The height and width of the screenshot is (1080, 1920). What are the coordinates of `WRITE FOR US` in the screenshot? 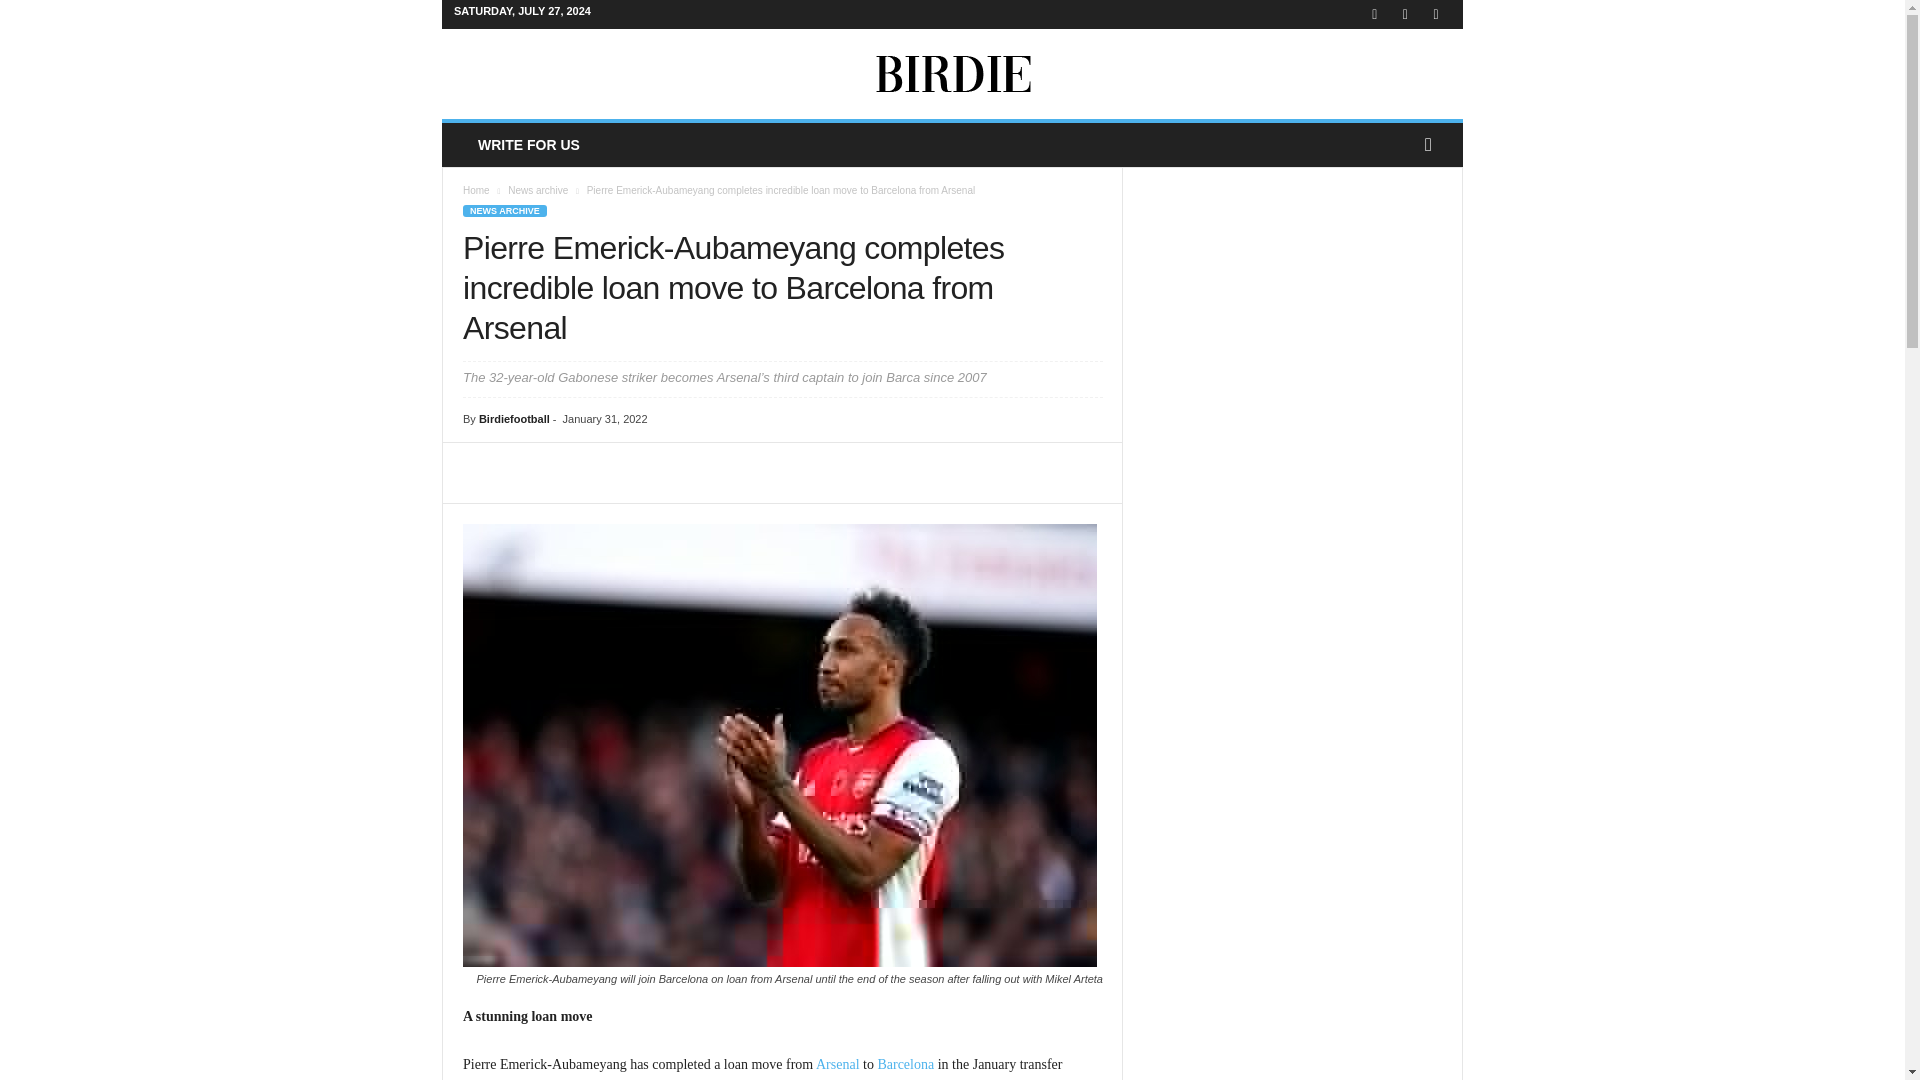 It's located at (528, 145).